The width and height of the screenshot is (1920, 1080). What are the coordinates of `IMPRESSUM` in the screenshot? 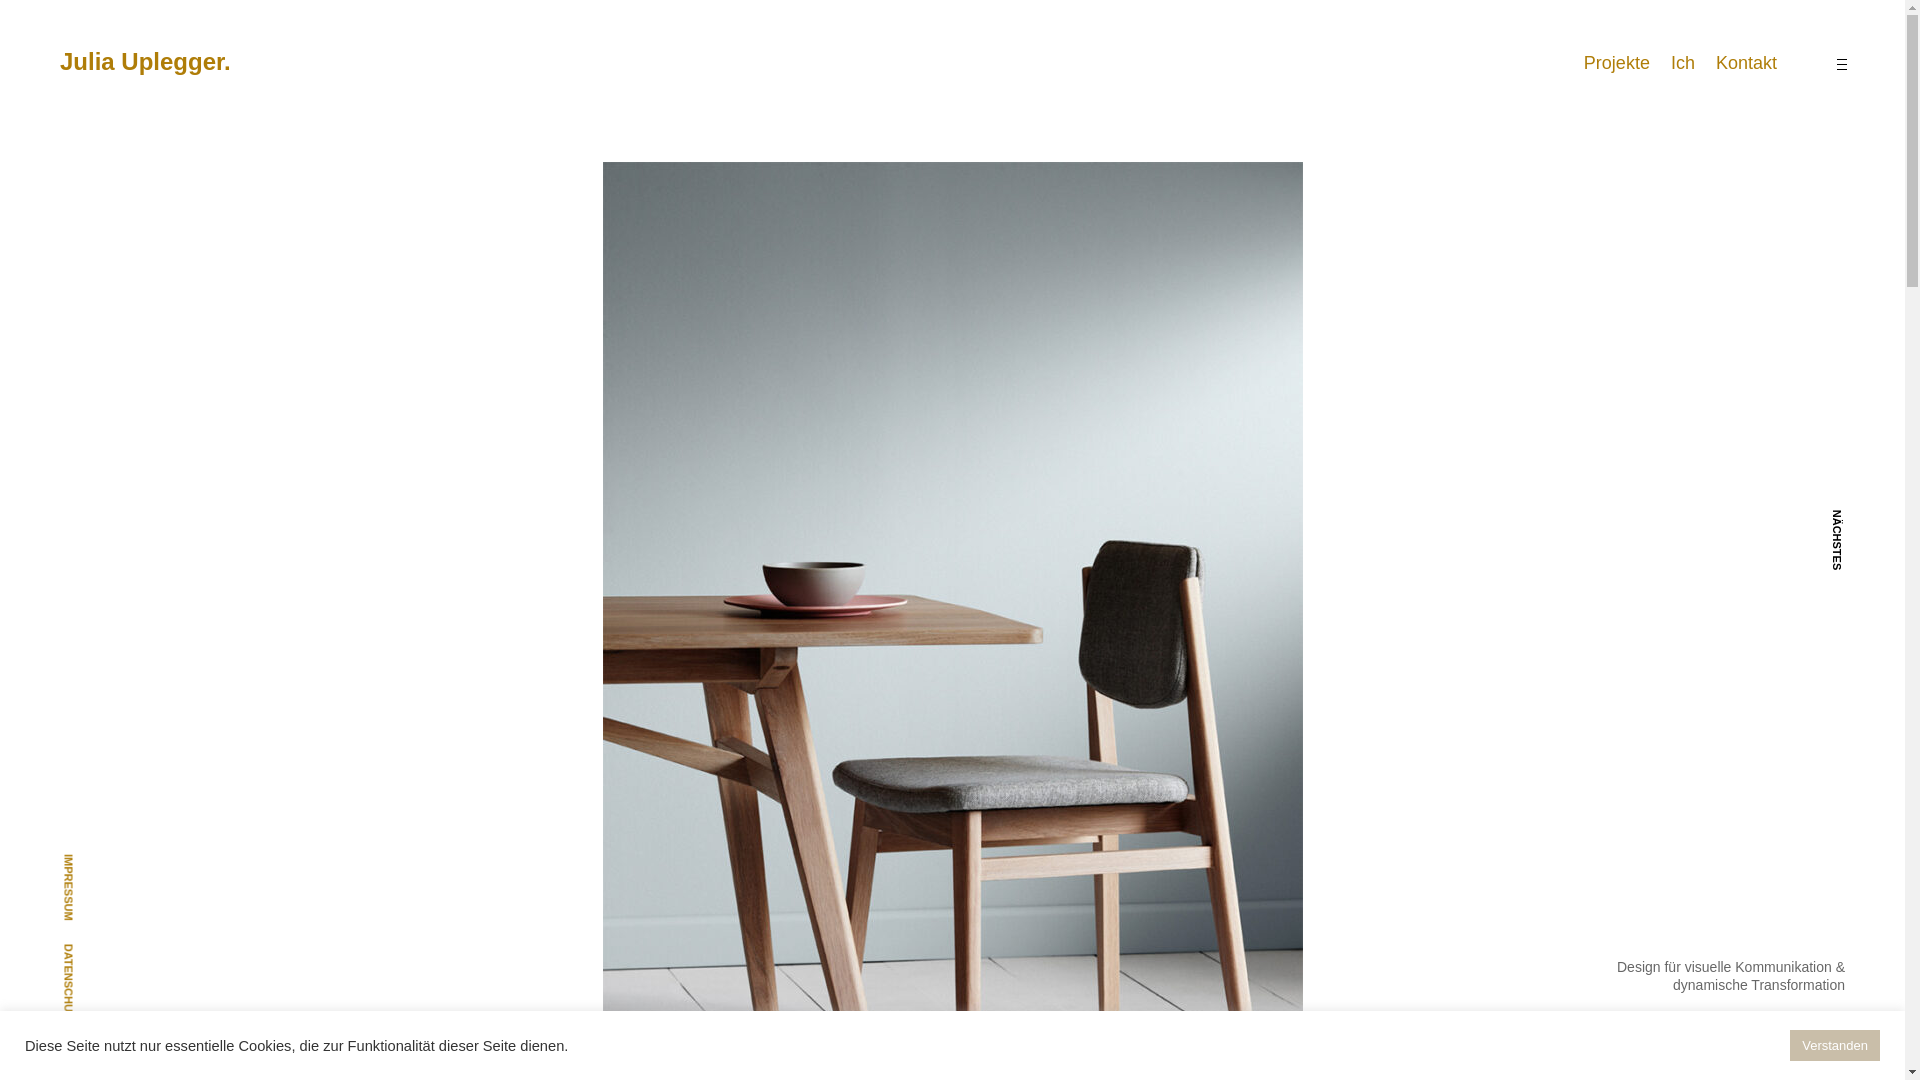 It's located at (96, 859).